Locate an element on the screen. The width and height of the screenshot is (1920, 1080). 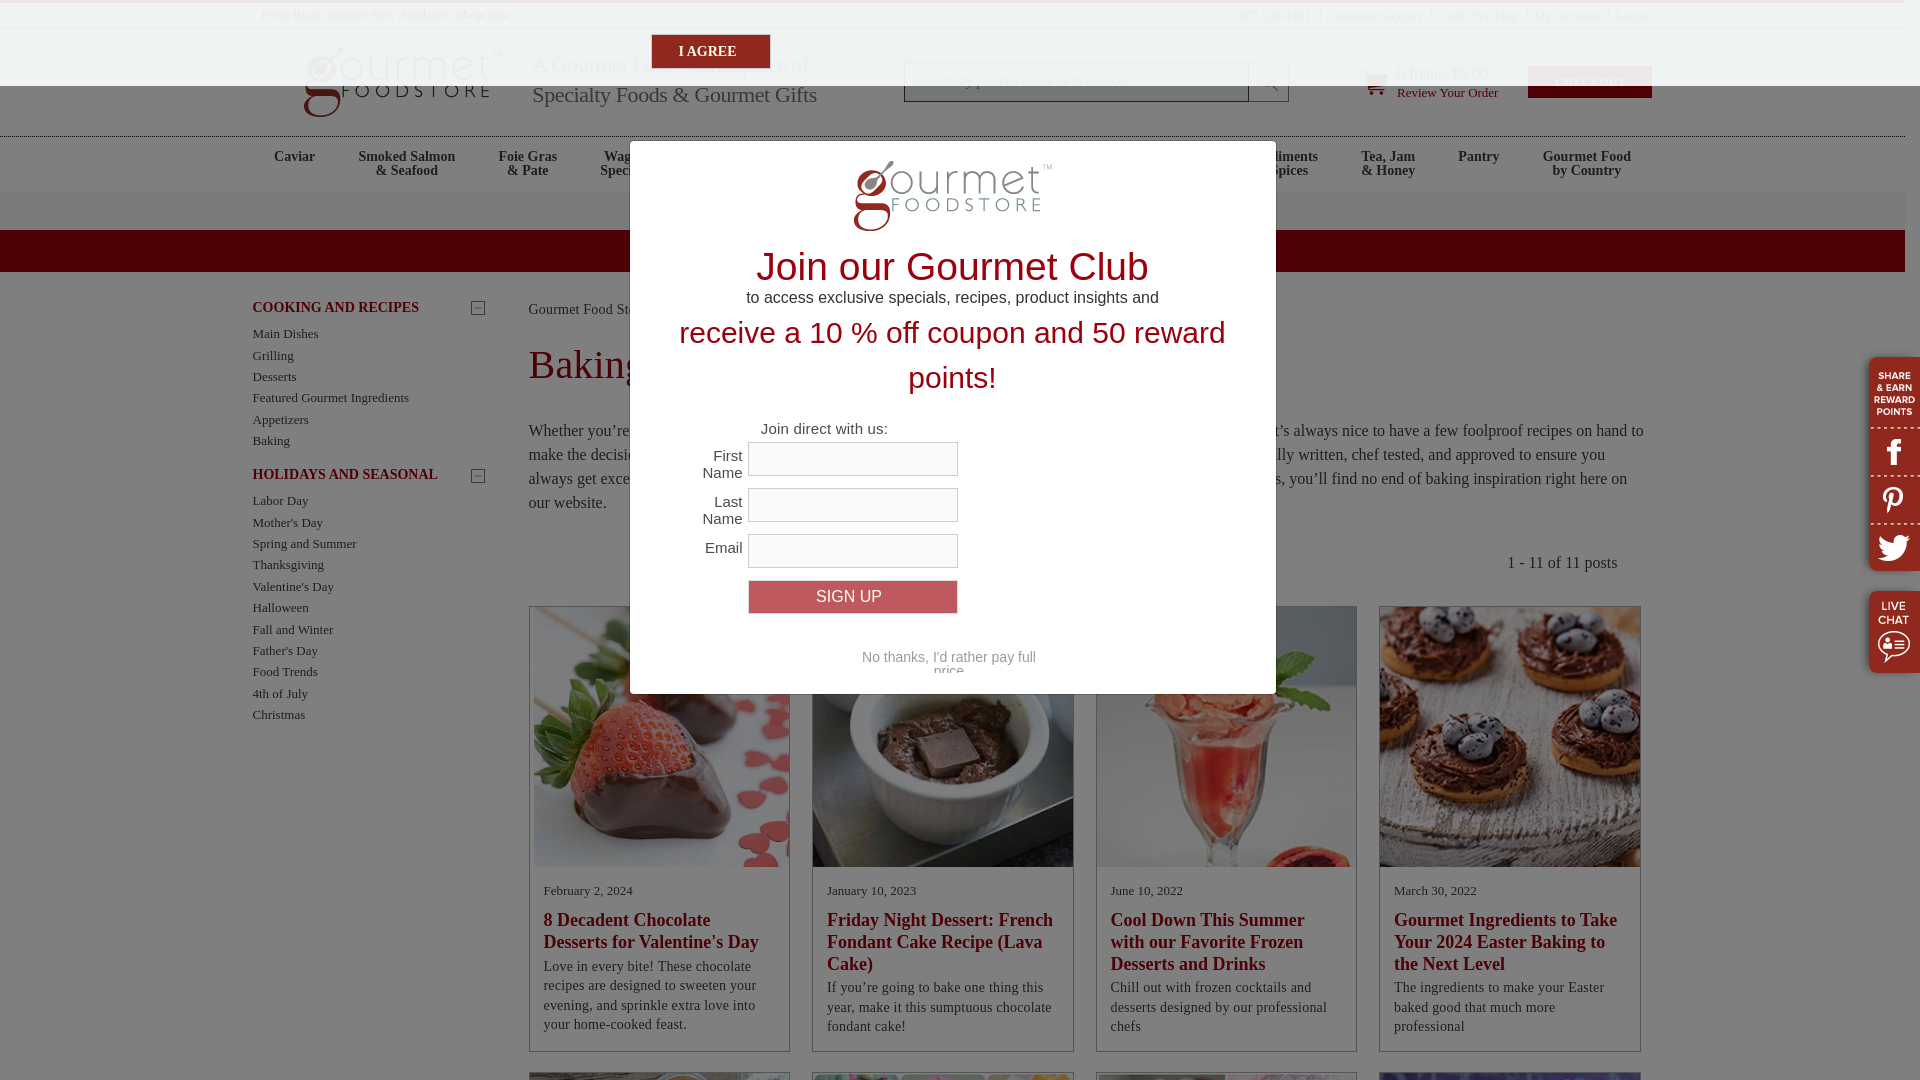
Sweets For Our Sweet: Valentine's Day Recipes is located at coordinates (1226, 1076).